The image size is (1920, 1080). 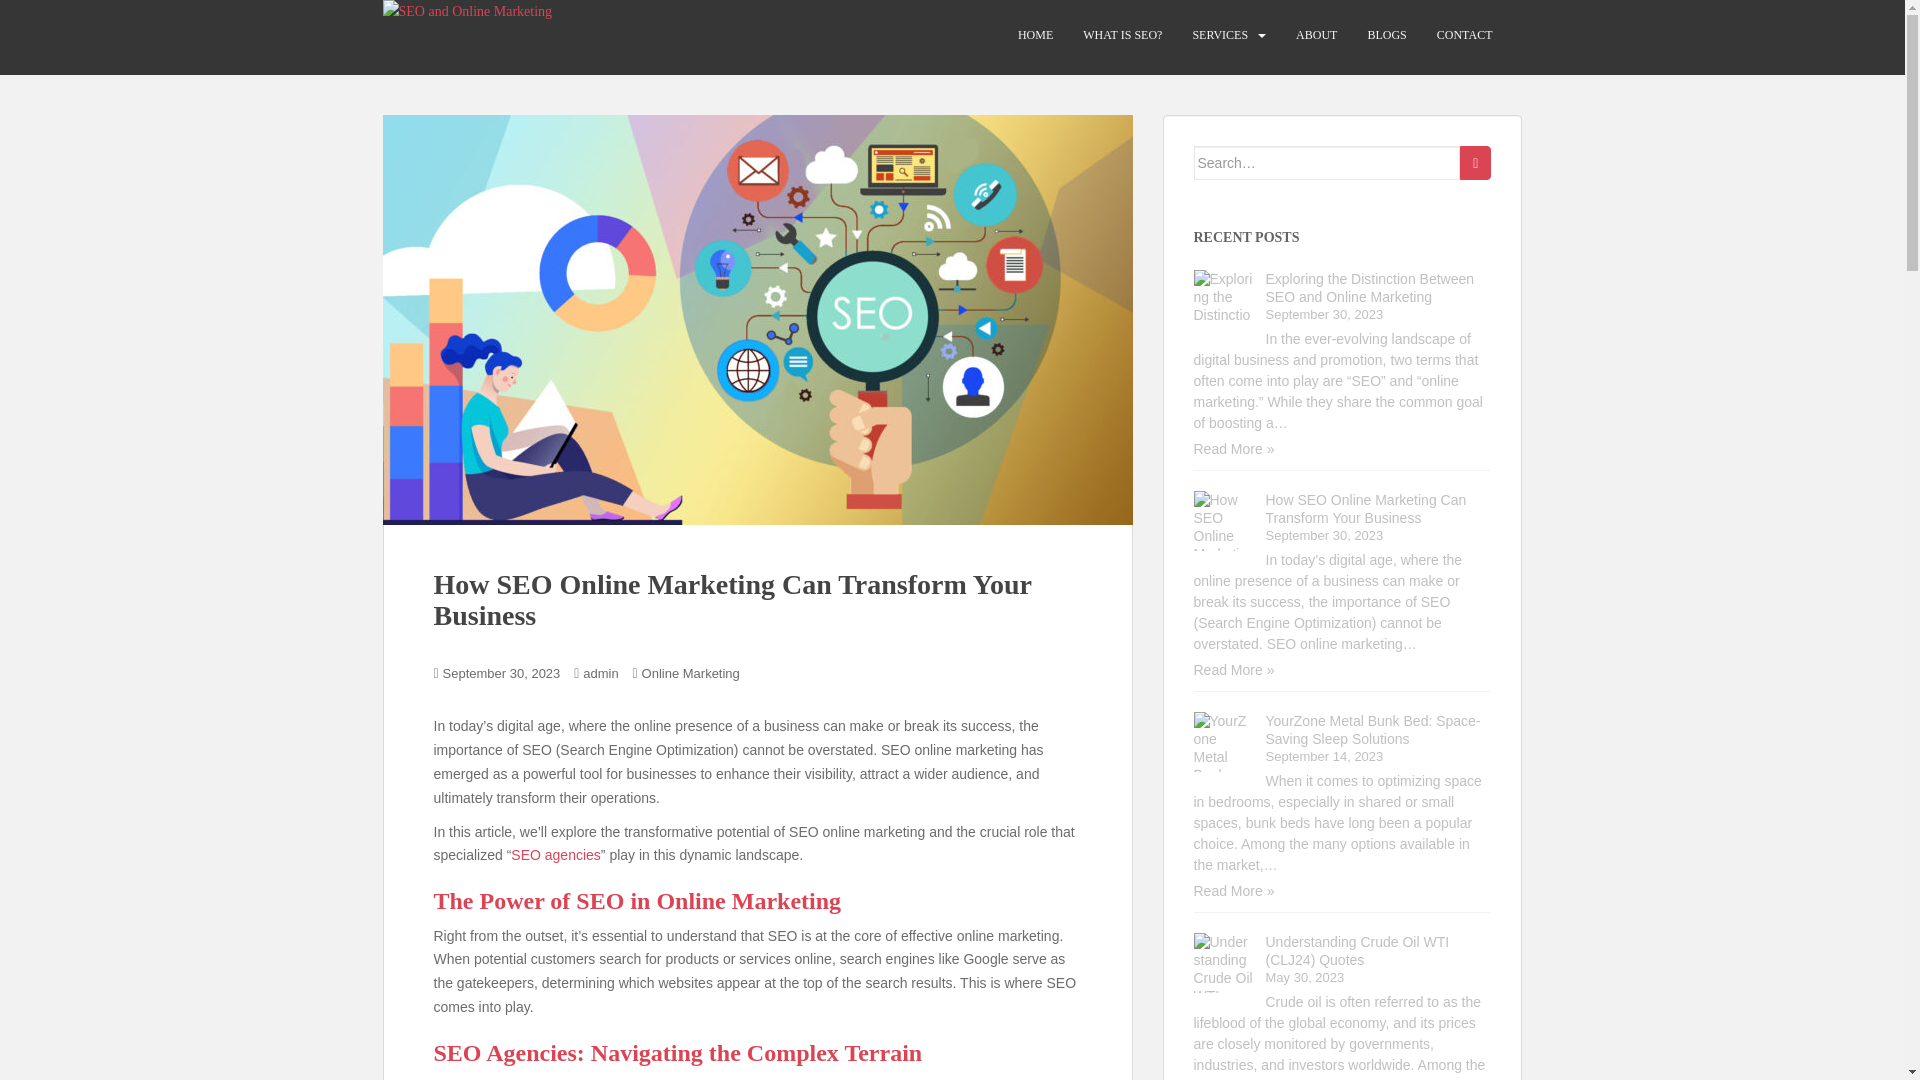 I want to click on CONTACT, so click(x=1464, y=35).